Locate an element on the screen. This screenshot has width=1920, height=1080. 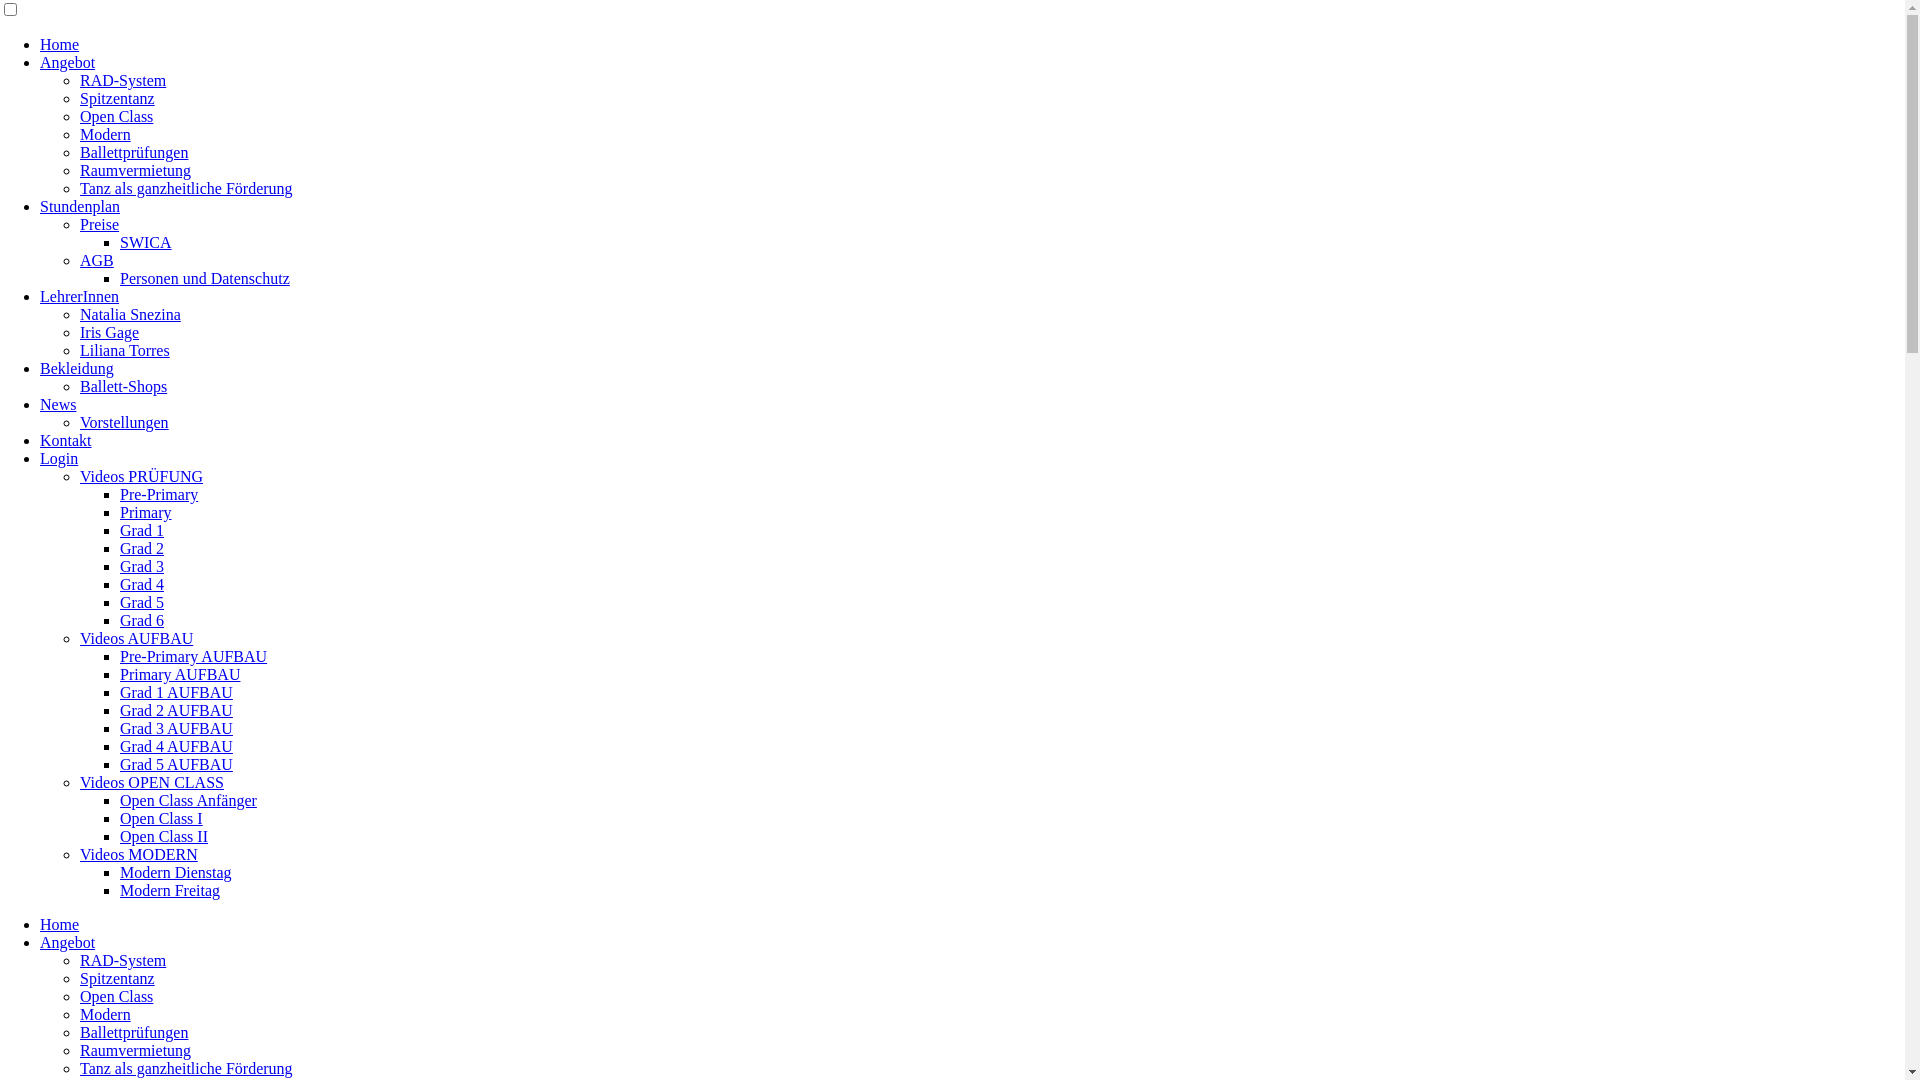
Open Class I is located at coordinates (162, 818).